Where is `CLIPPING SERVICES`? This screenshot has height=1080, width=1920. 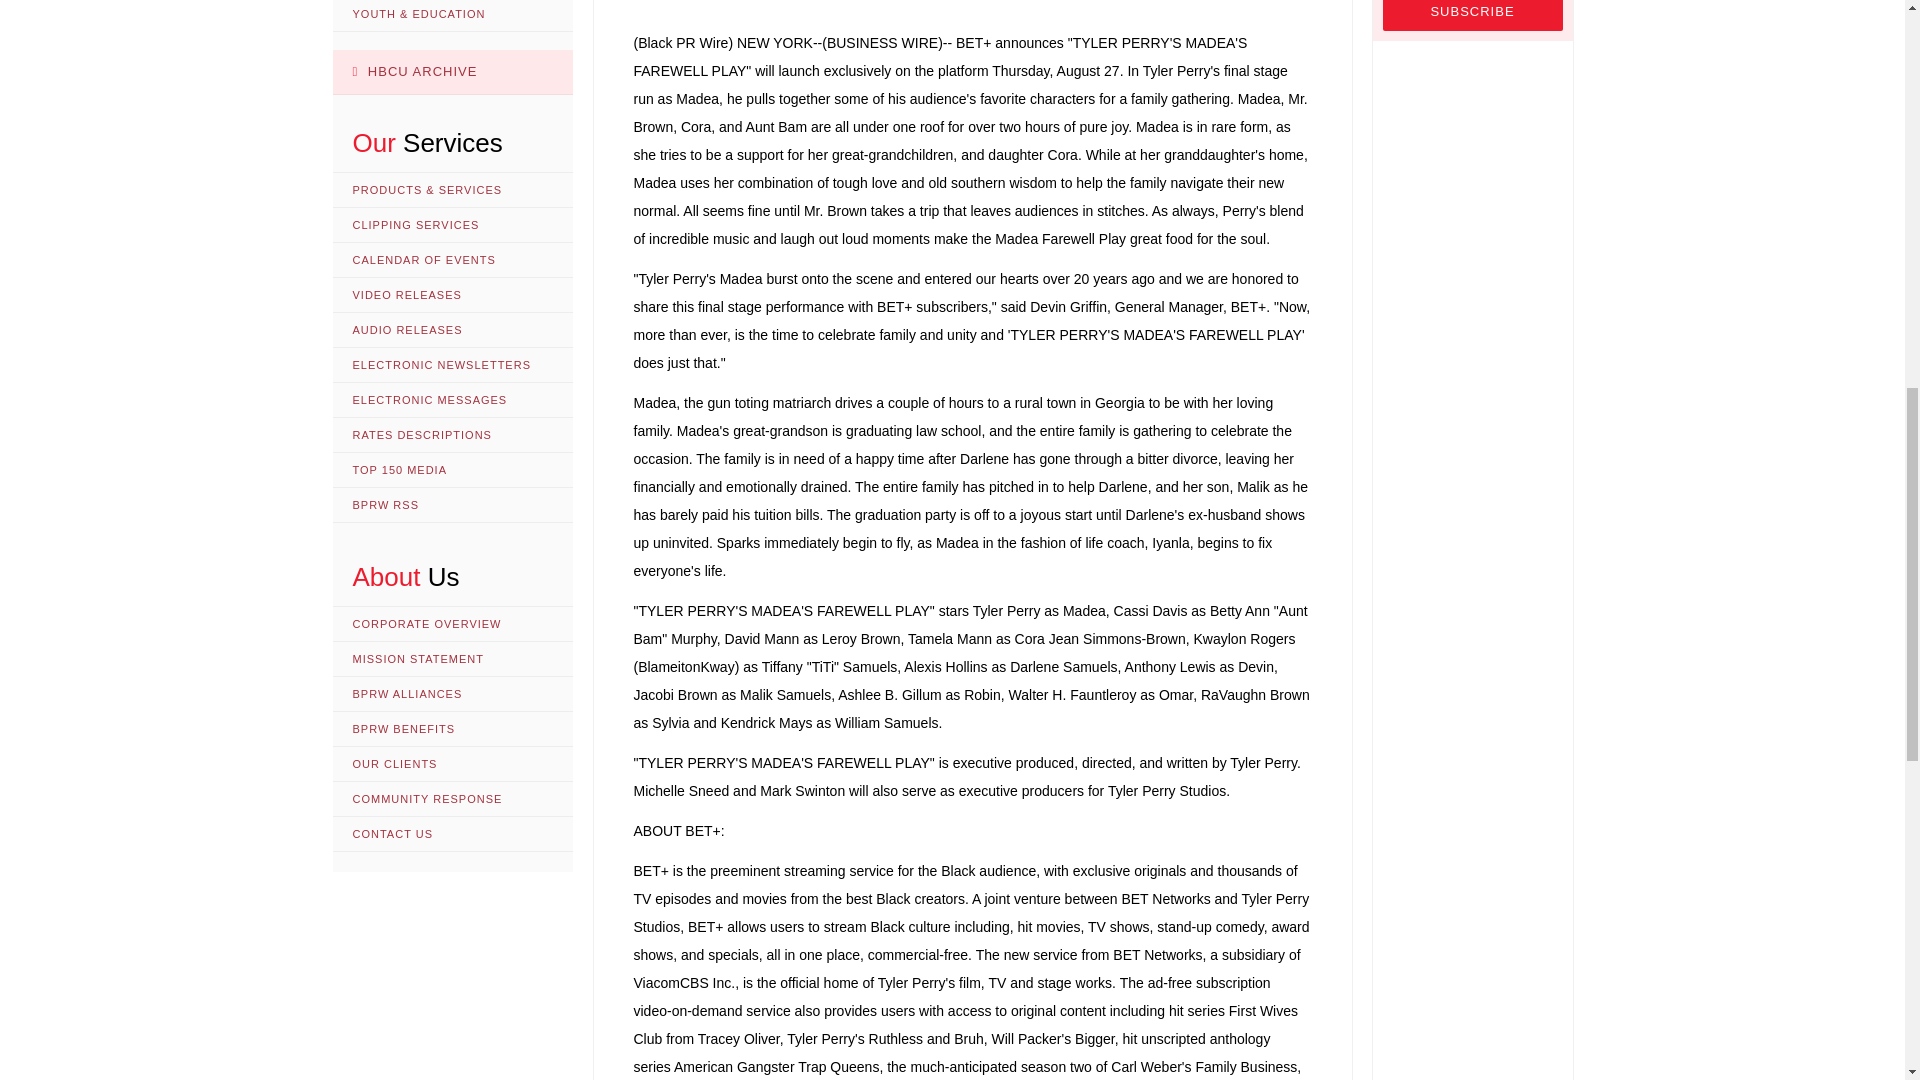
CLIPPING SERVICES is located at coordinates (452, 226).